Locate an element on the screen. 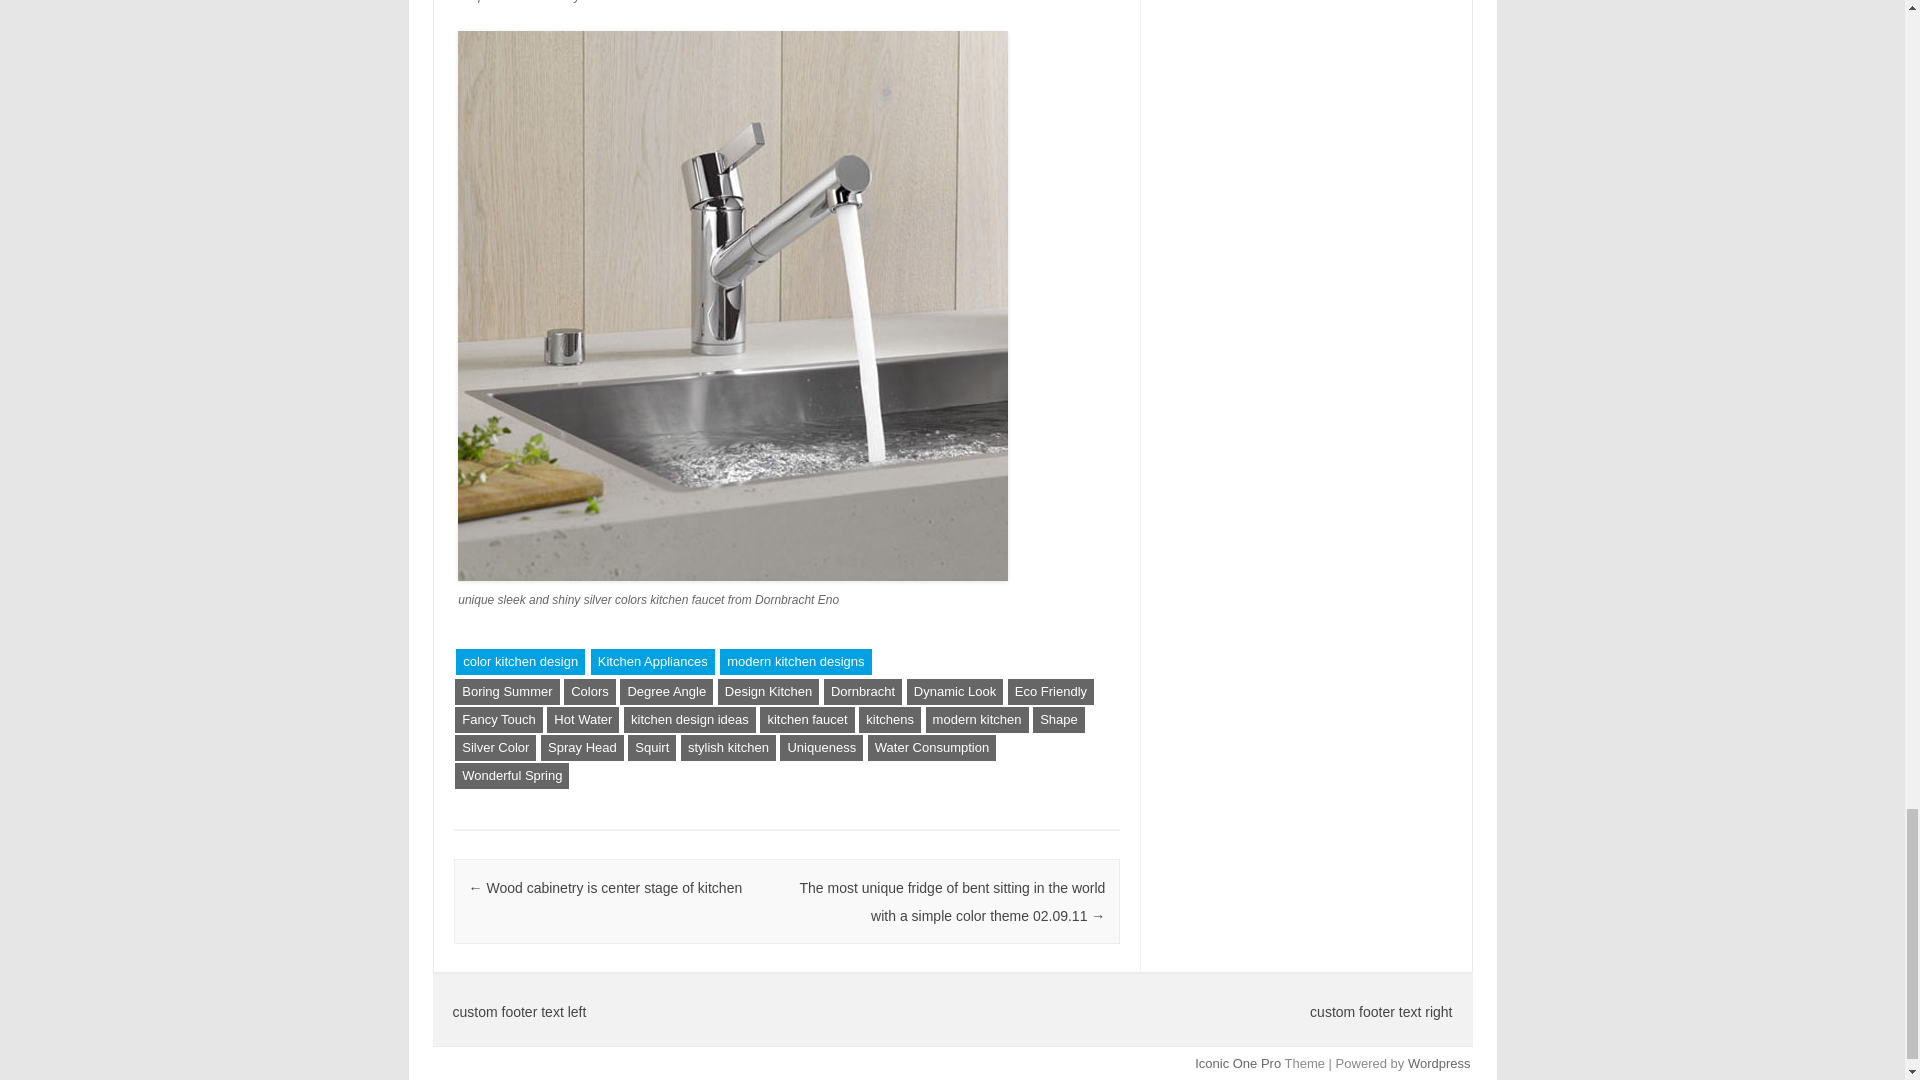 This screenshot has height=1080, width=1920. Fancy Touch is located at coordinates (498, 720).